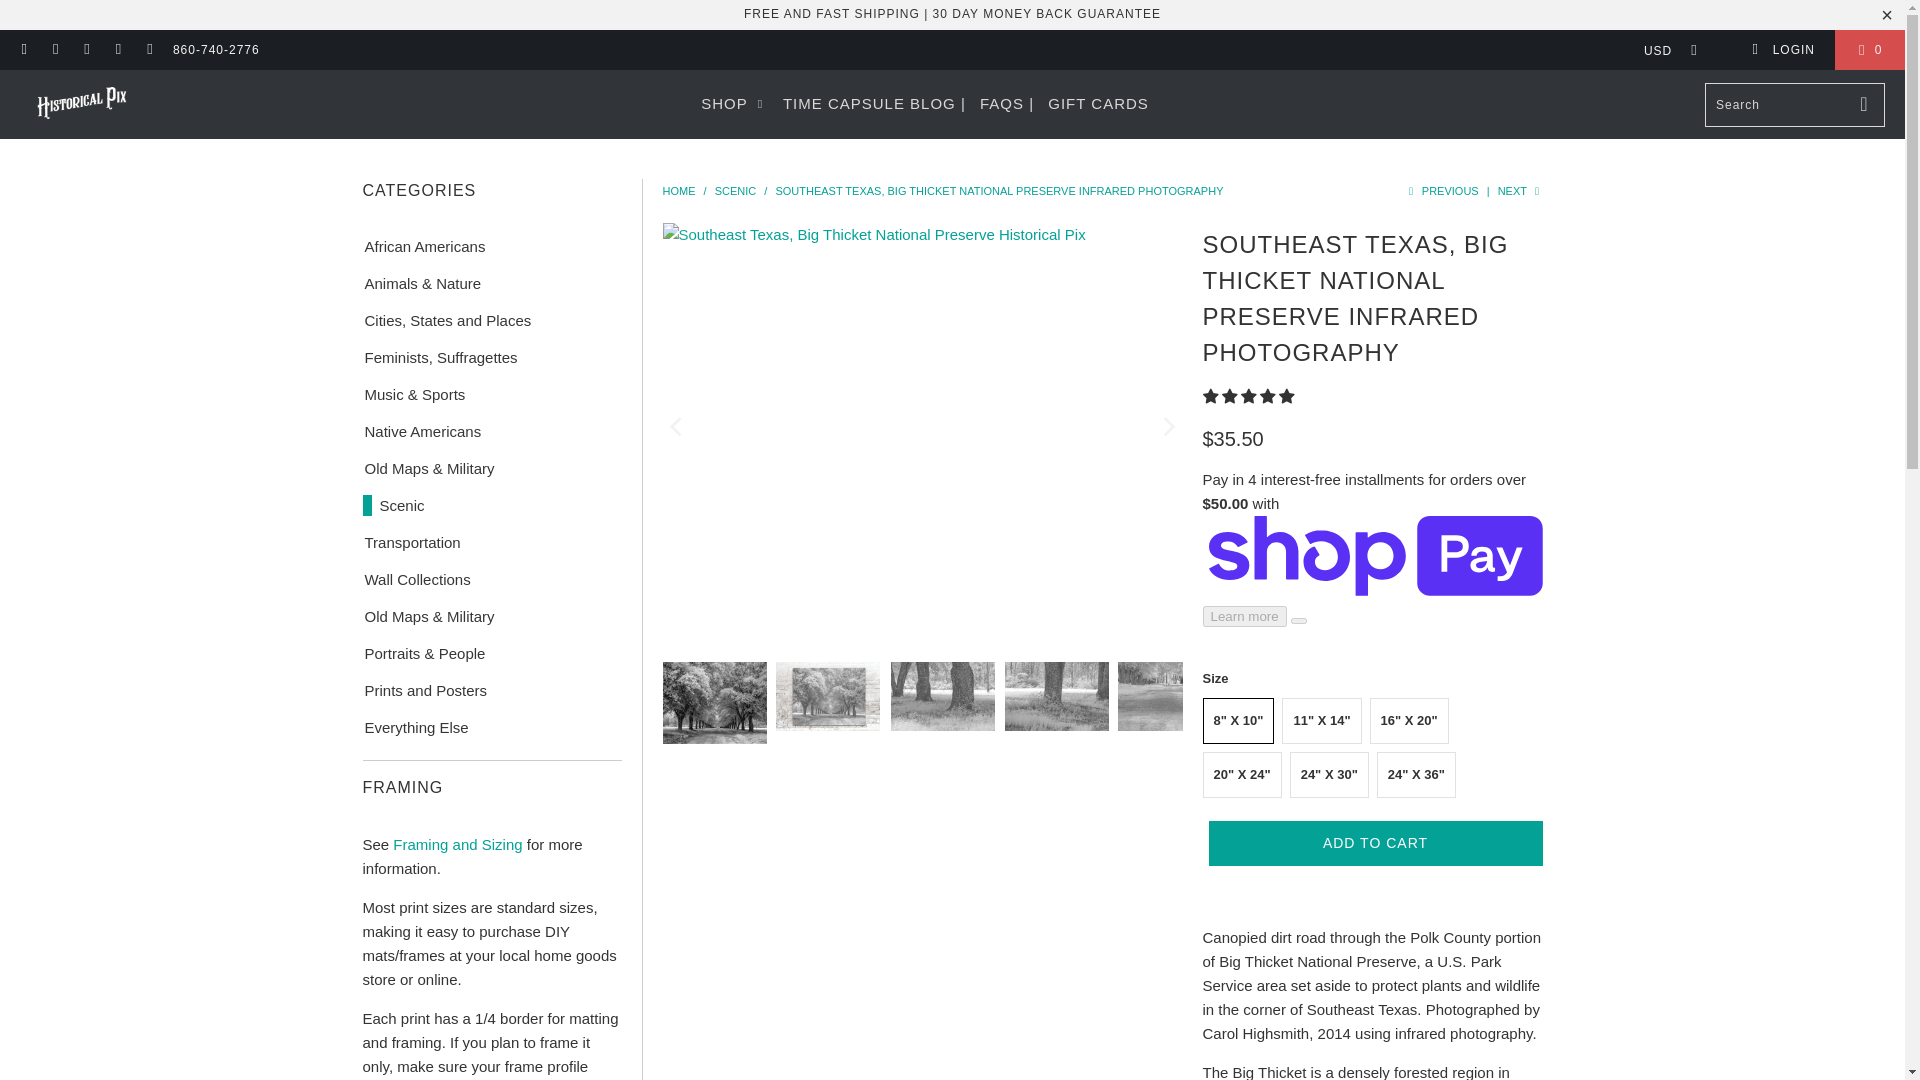  Describe the element at coordinates (1440, 190) in the screenshot. I see `Previous` at that location.